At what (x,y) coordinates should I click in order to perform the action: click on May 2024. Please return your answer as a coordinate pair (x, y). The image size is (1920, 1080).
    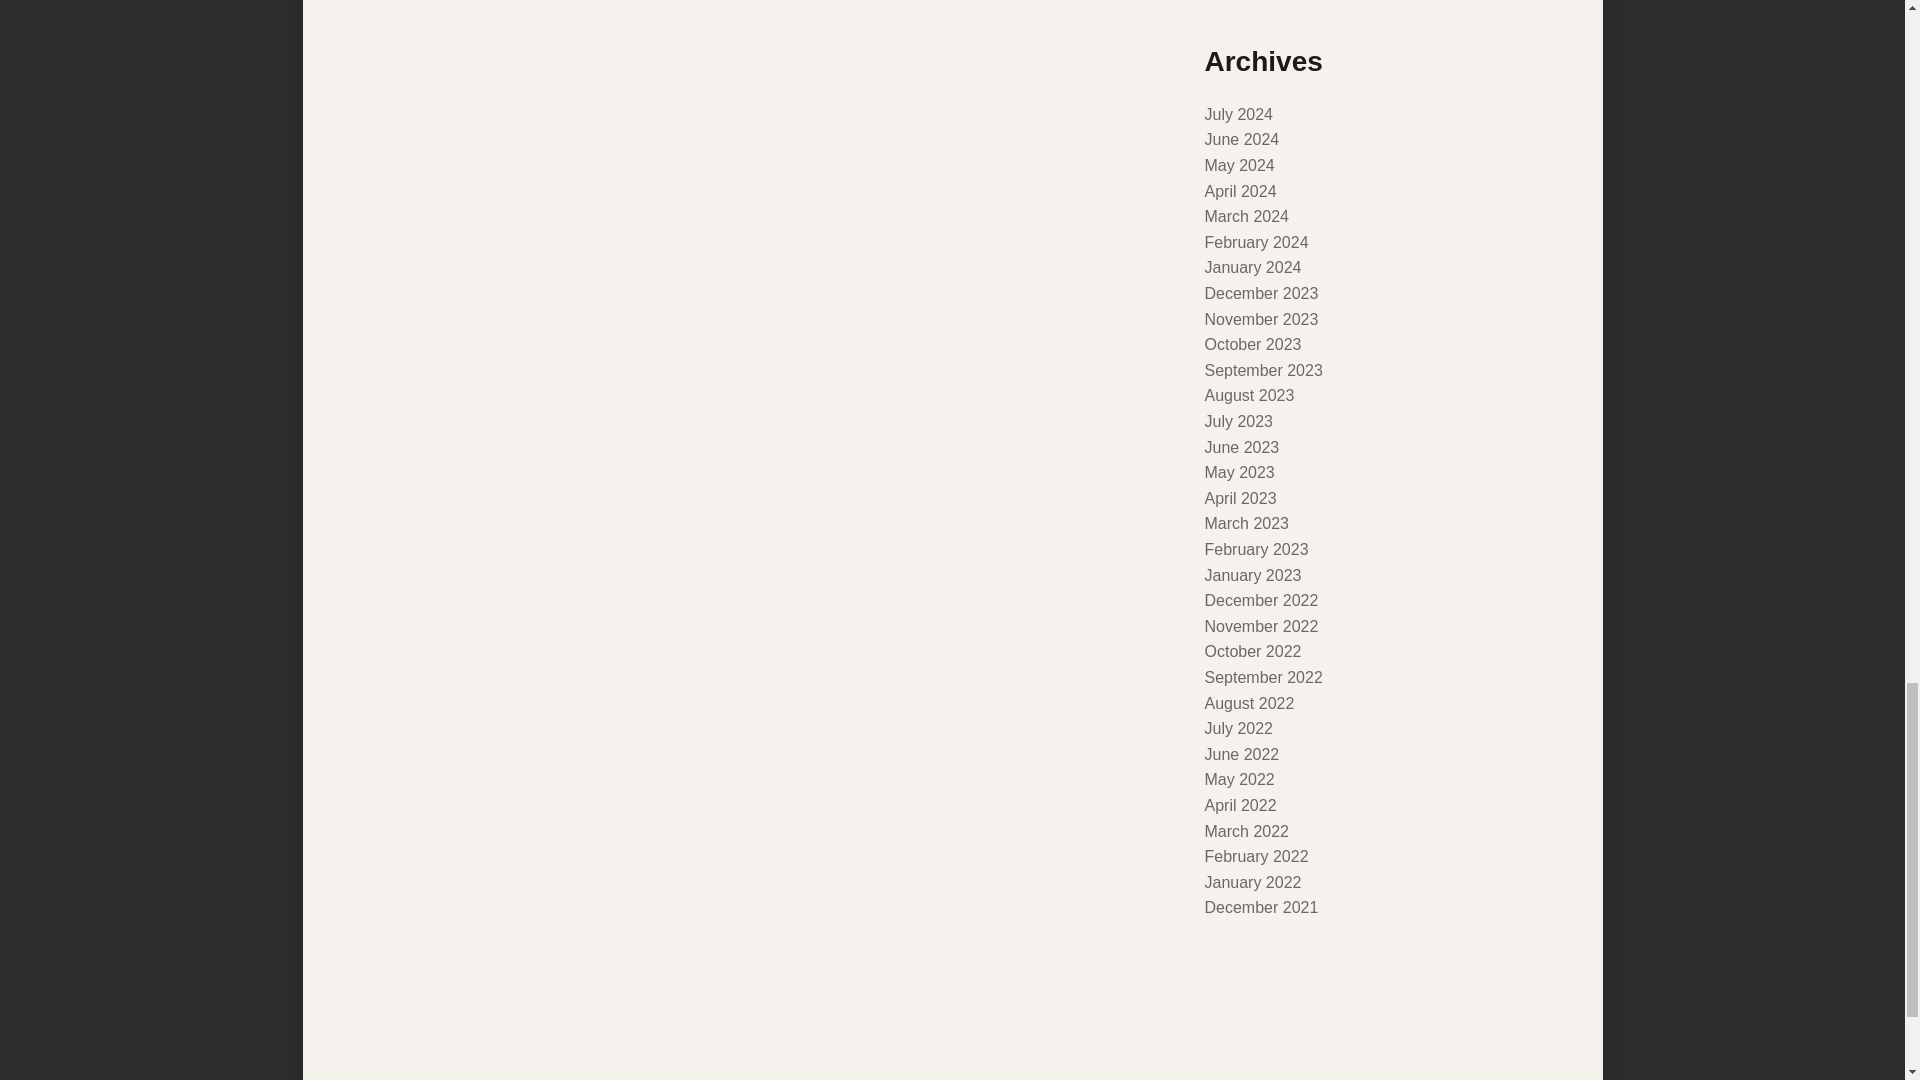
    Looking at the image, I should click on (1238, 164).